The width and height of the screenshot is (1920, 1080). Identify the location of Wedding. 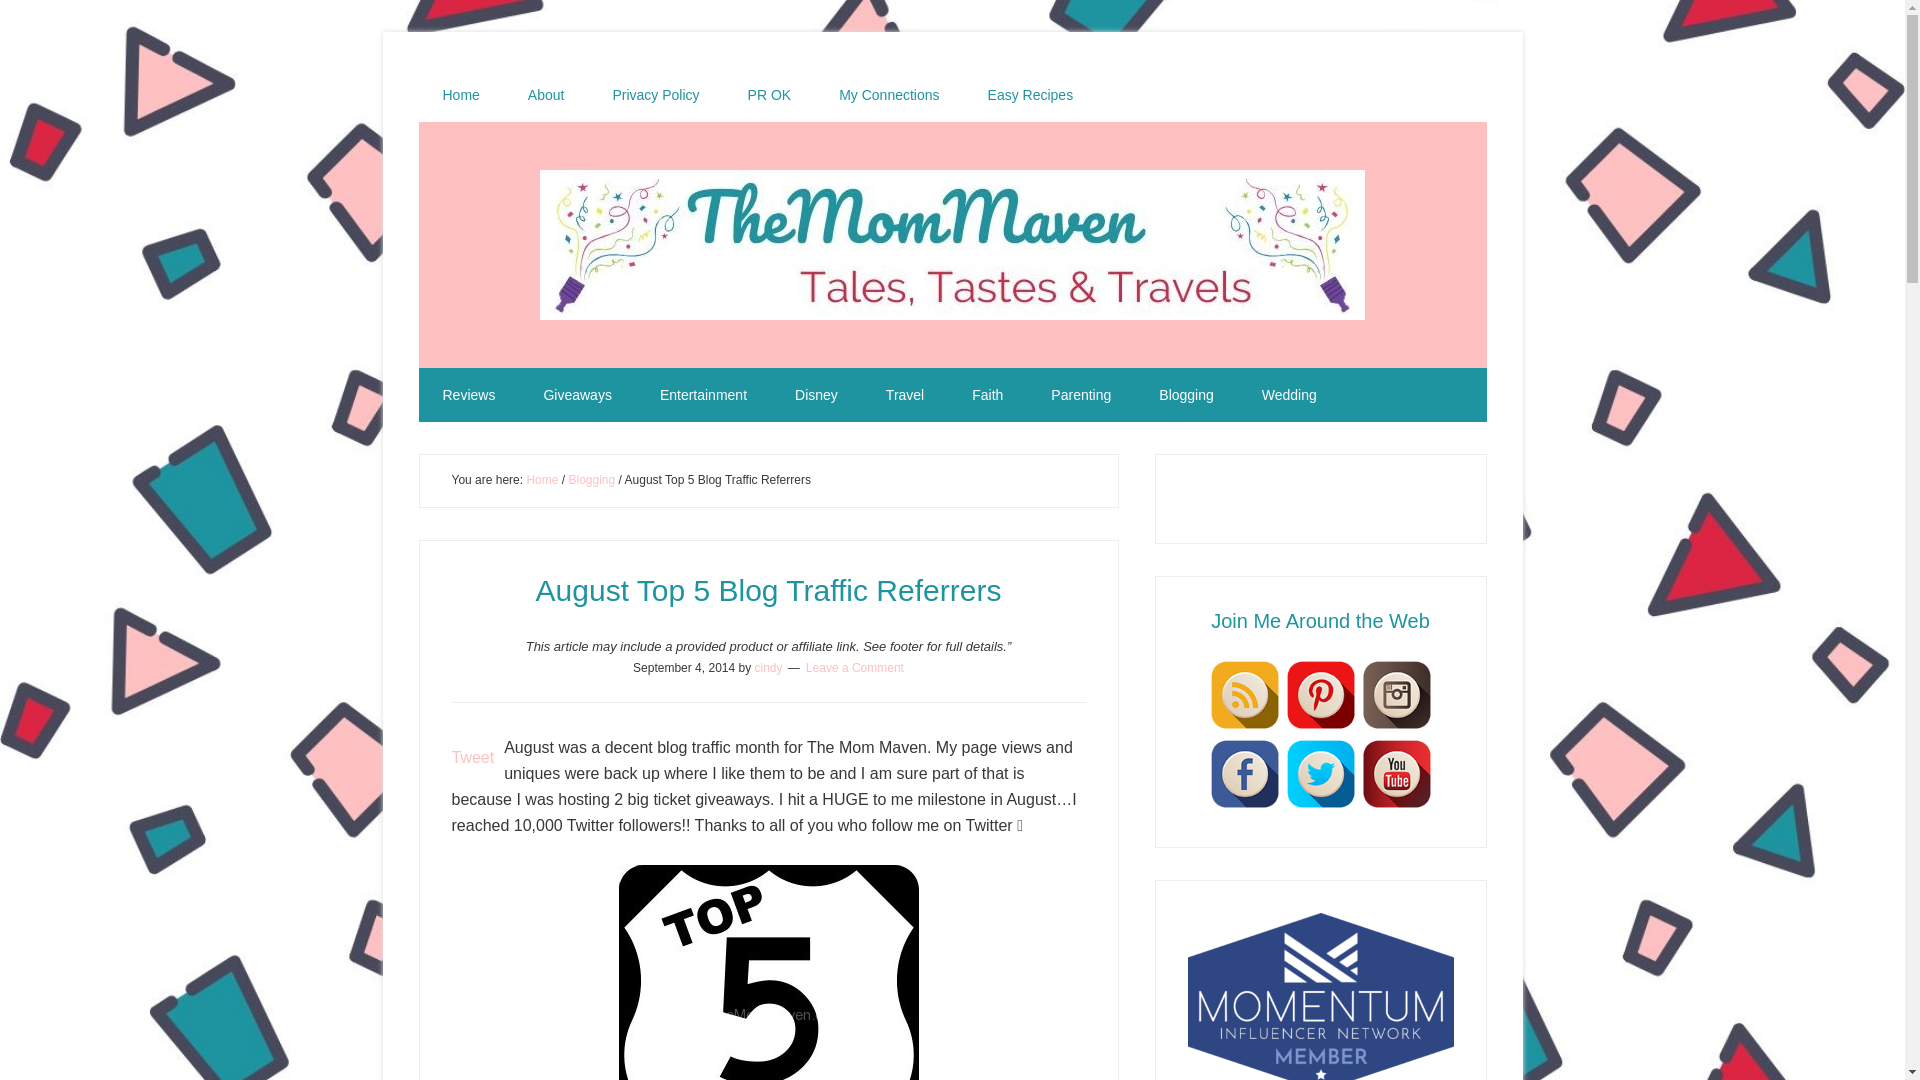
(1289, 395).